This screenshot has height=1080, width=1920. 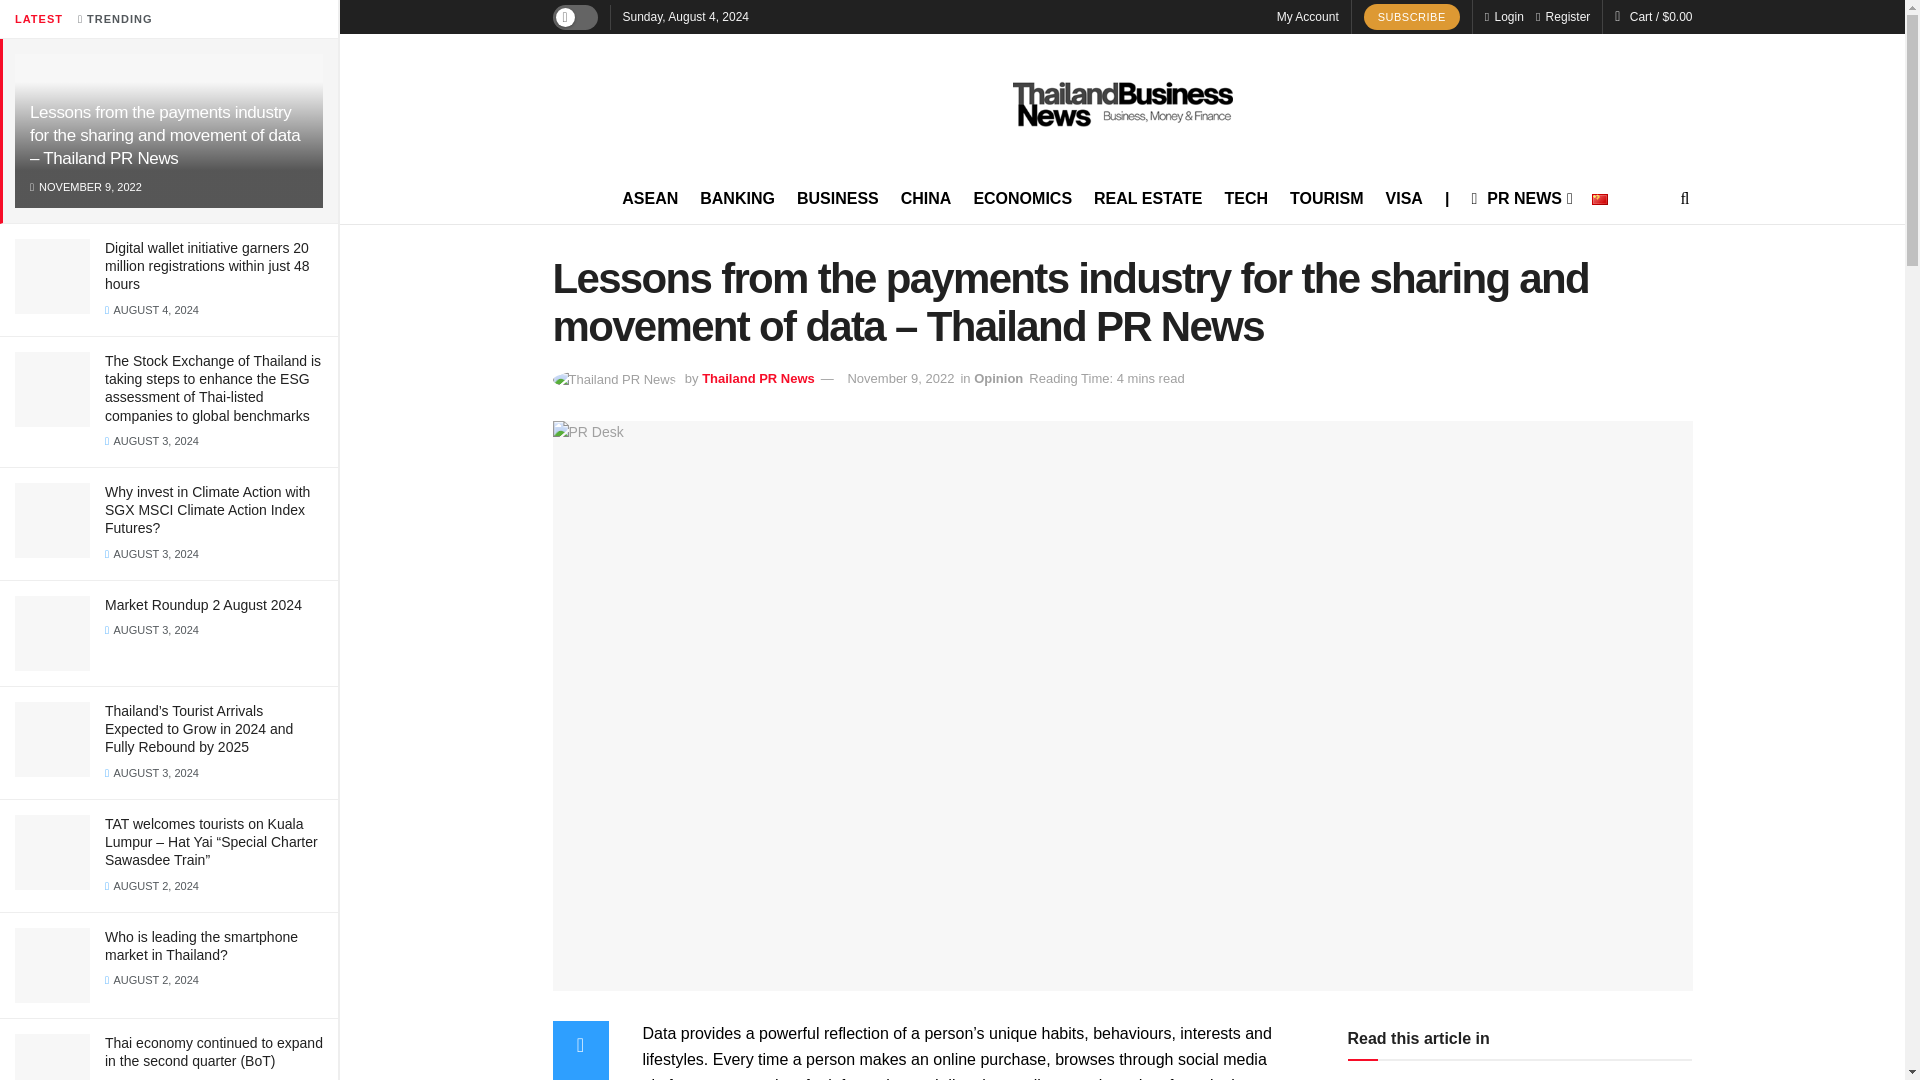 What do you see at coordinates (1148, 198) in the screenshot?
I see `REAL ESTATE` at bounding box center [1148, 198].